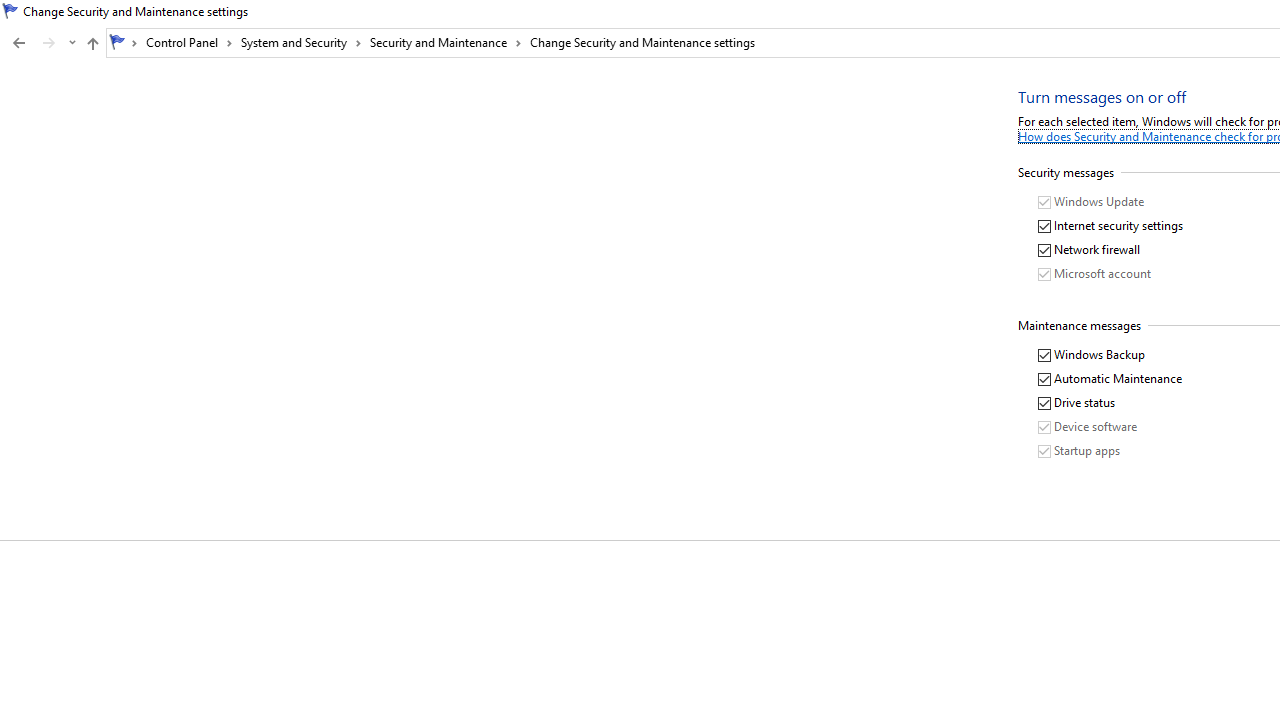 The width and height of the screenshot is (1280, 720). Describe the element at coordinates (1111, 379) in the screenshot. I see `Automatic Maintenance` at that location.